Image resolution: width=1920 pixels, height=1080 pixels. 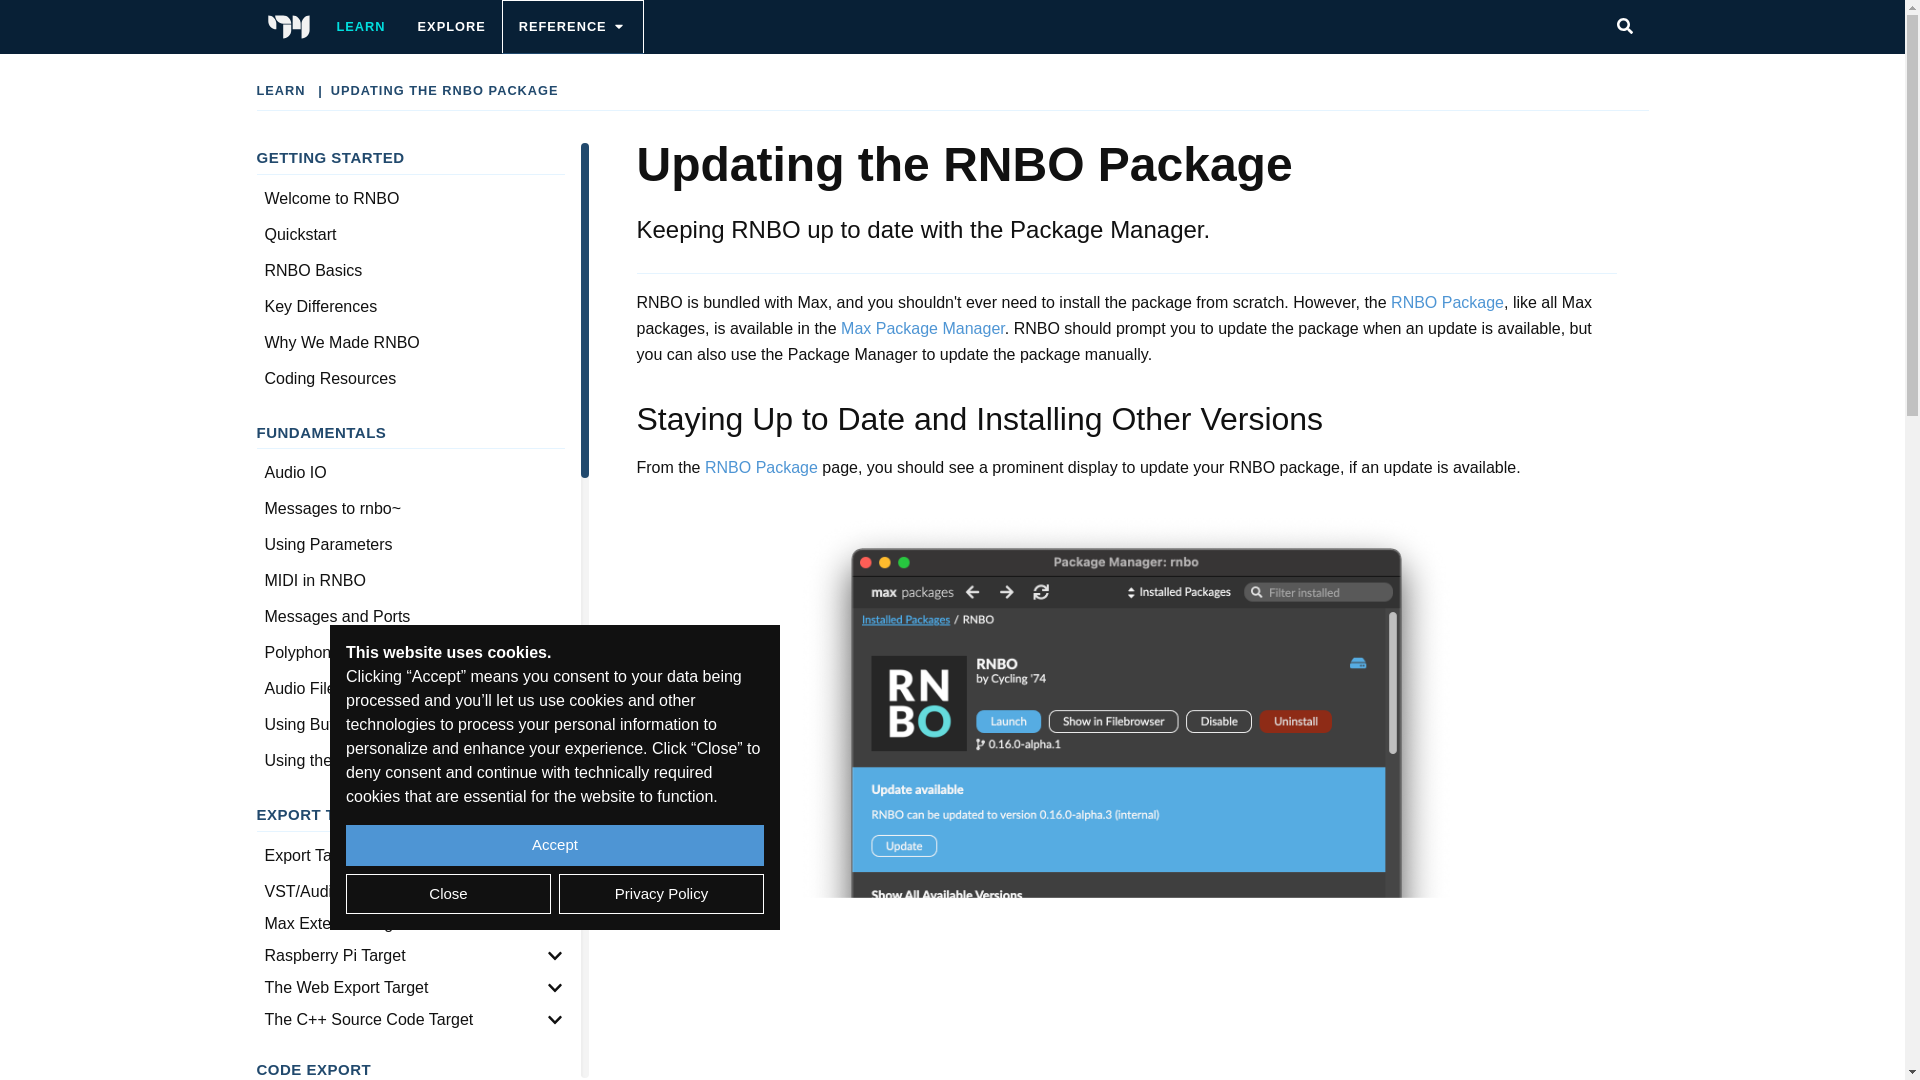 What do you see at coordinates (760, 468) in the screenshot?
I see `Open the RNBO package in Max` at bounding box center [760, 468].